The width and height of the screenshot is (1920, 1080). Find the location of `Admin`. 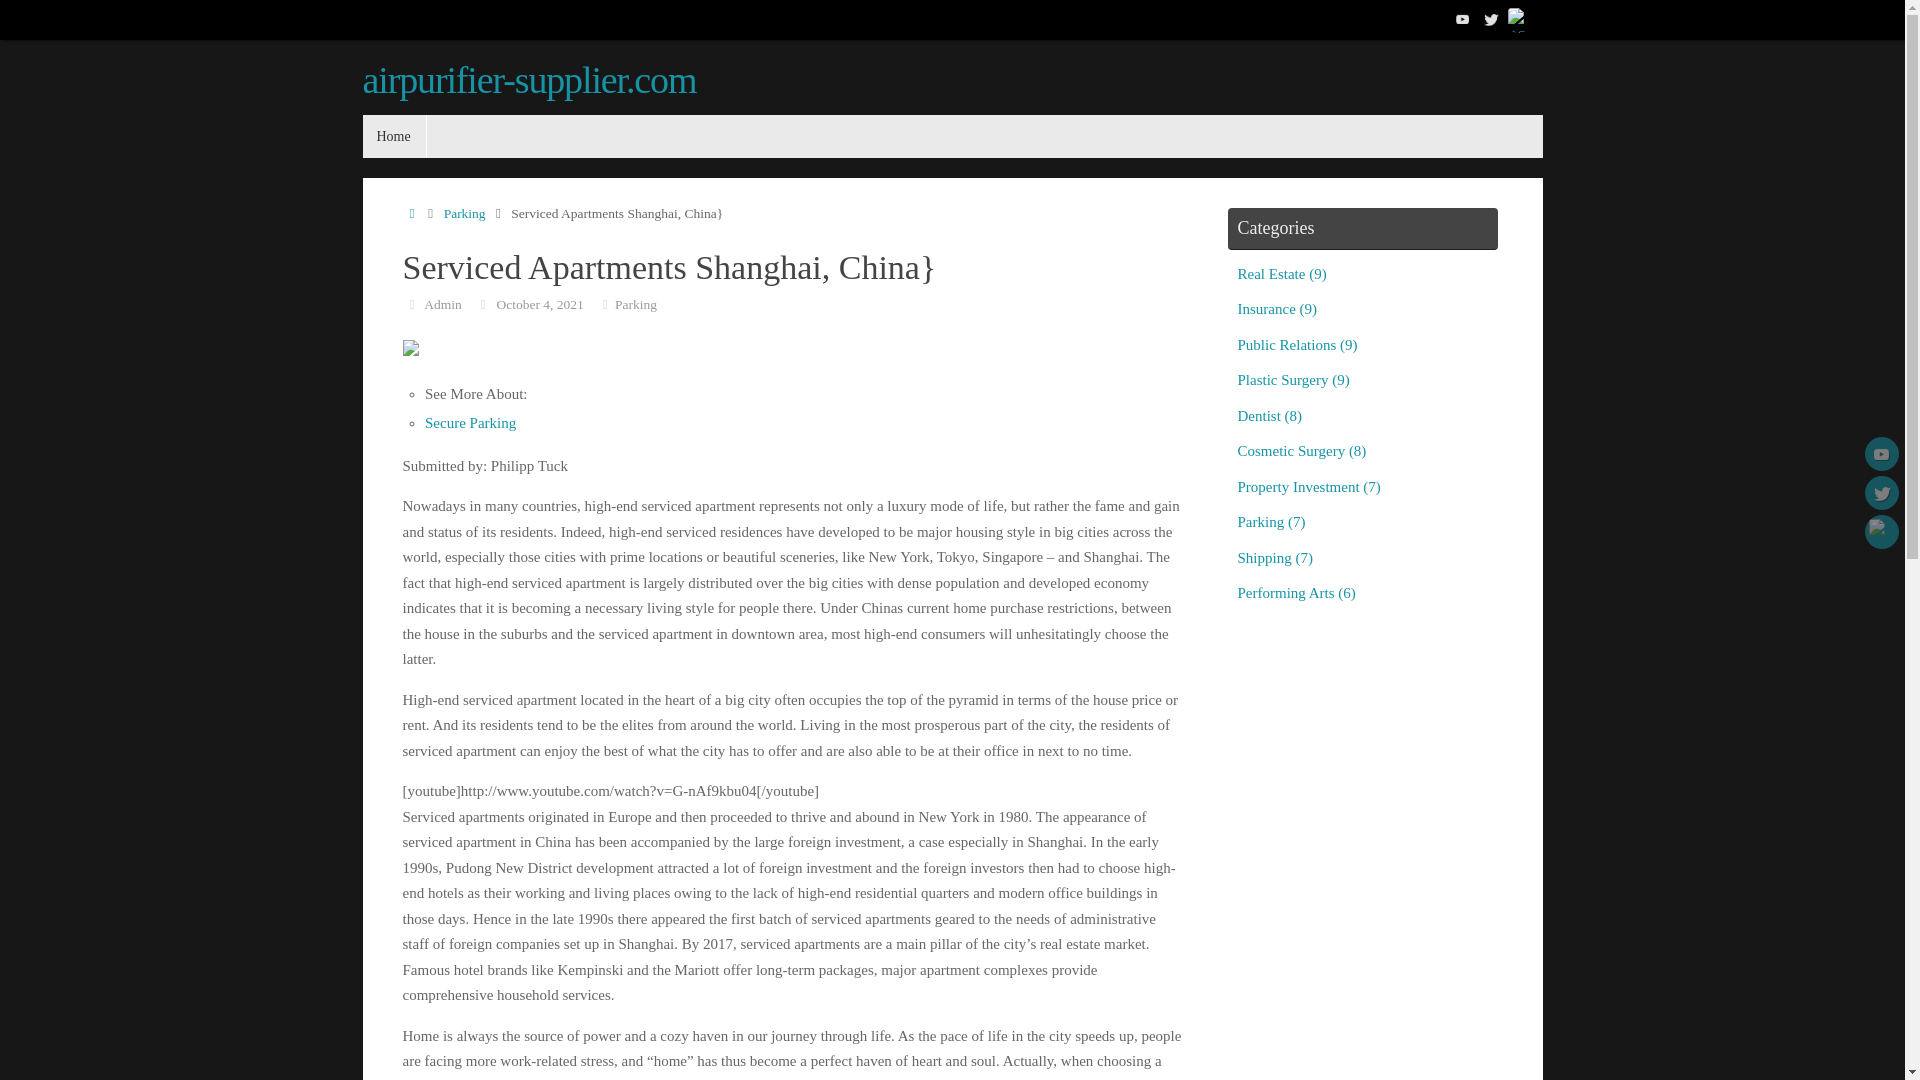

Admin is located at coordinates (443, 303).